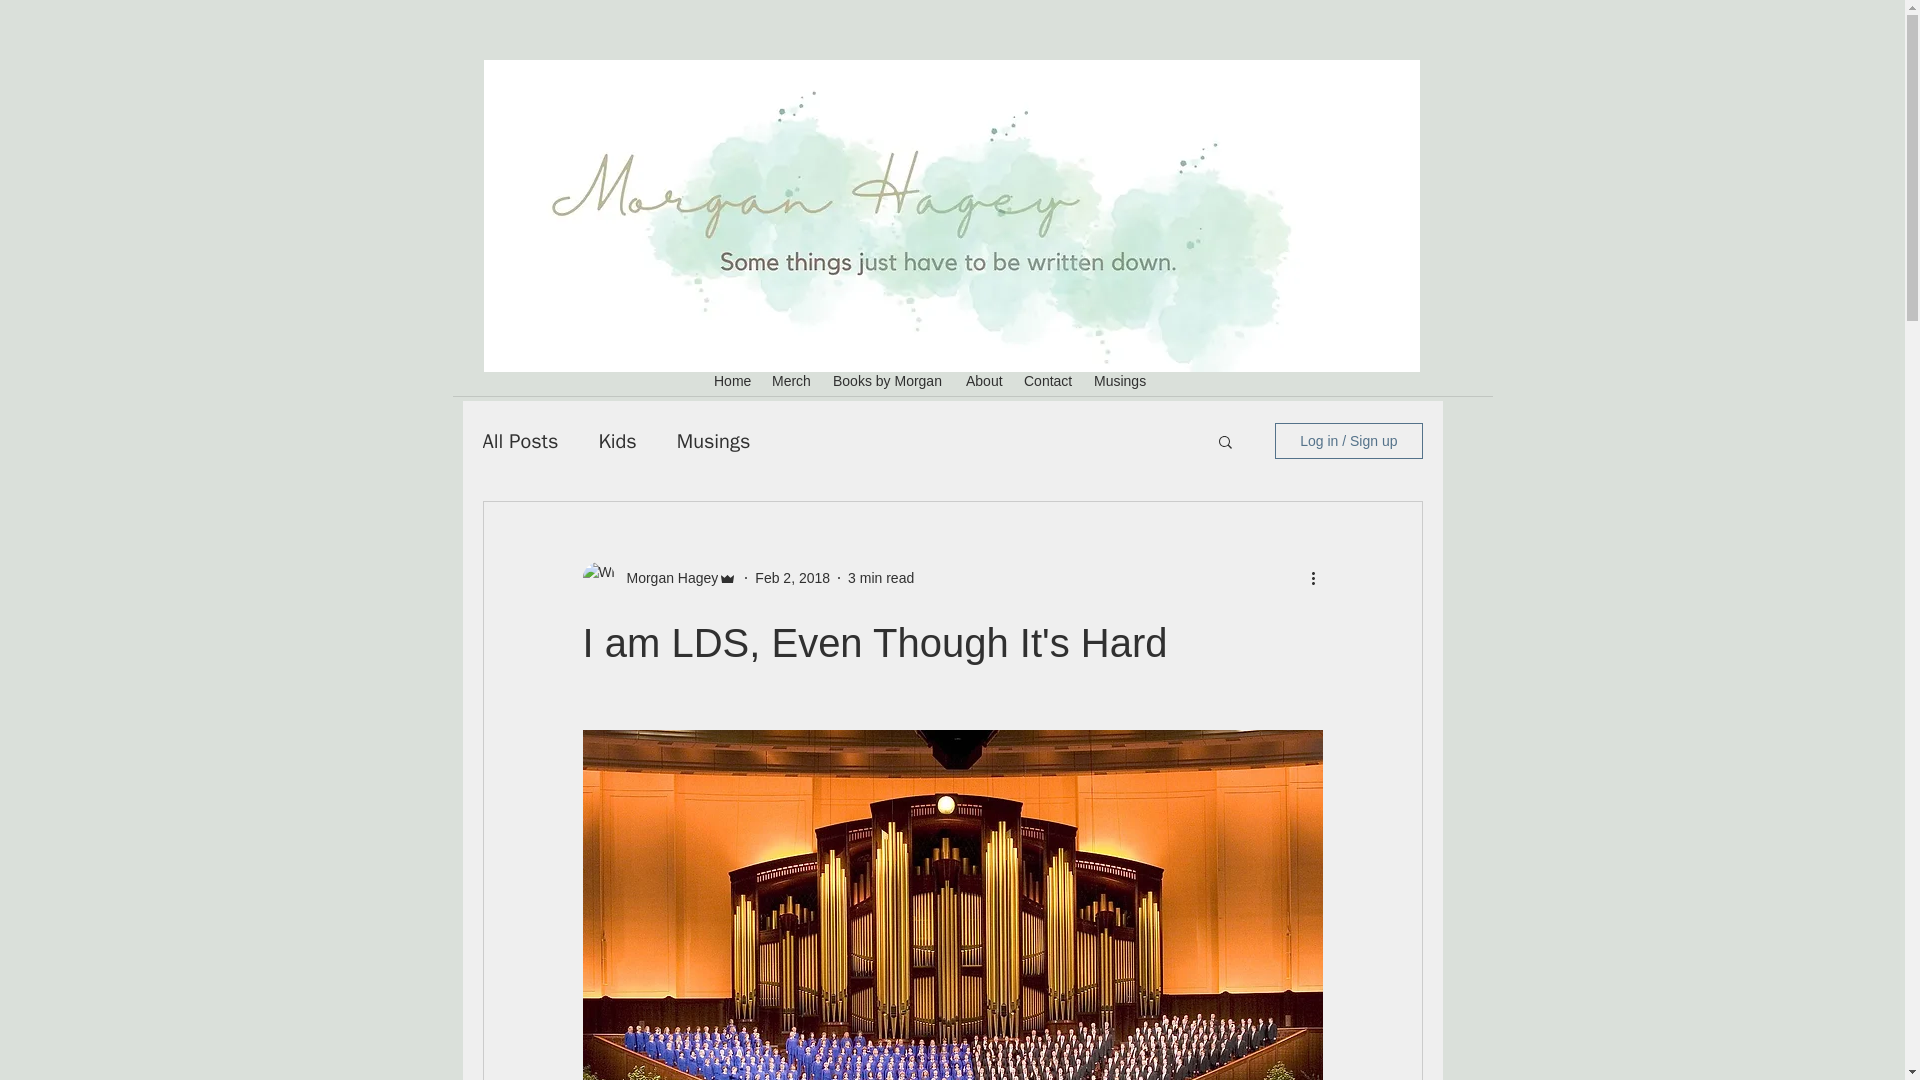 The width and height of the screenshot is (1920, 1080). I want to click on All Posts, so click(520, 440).